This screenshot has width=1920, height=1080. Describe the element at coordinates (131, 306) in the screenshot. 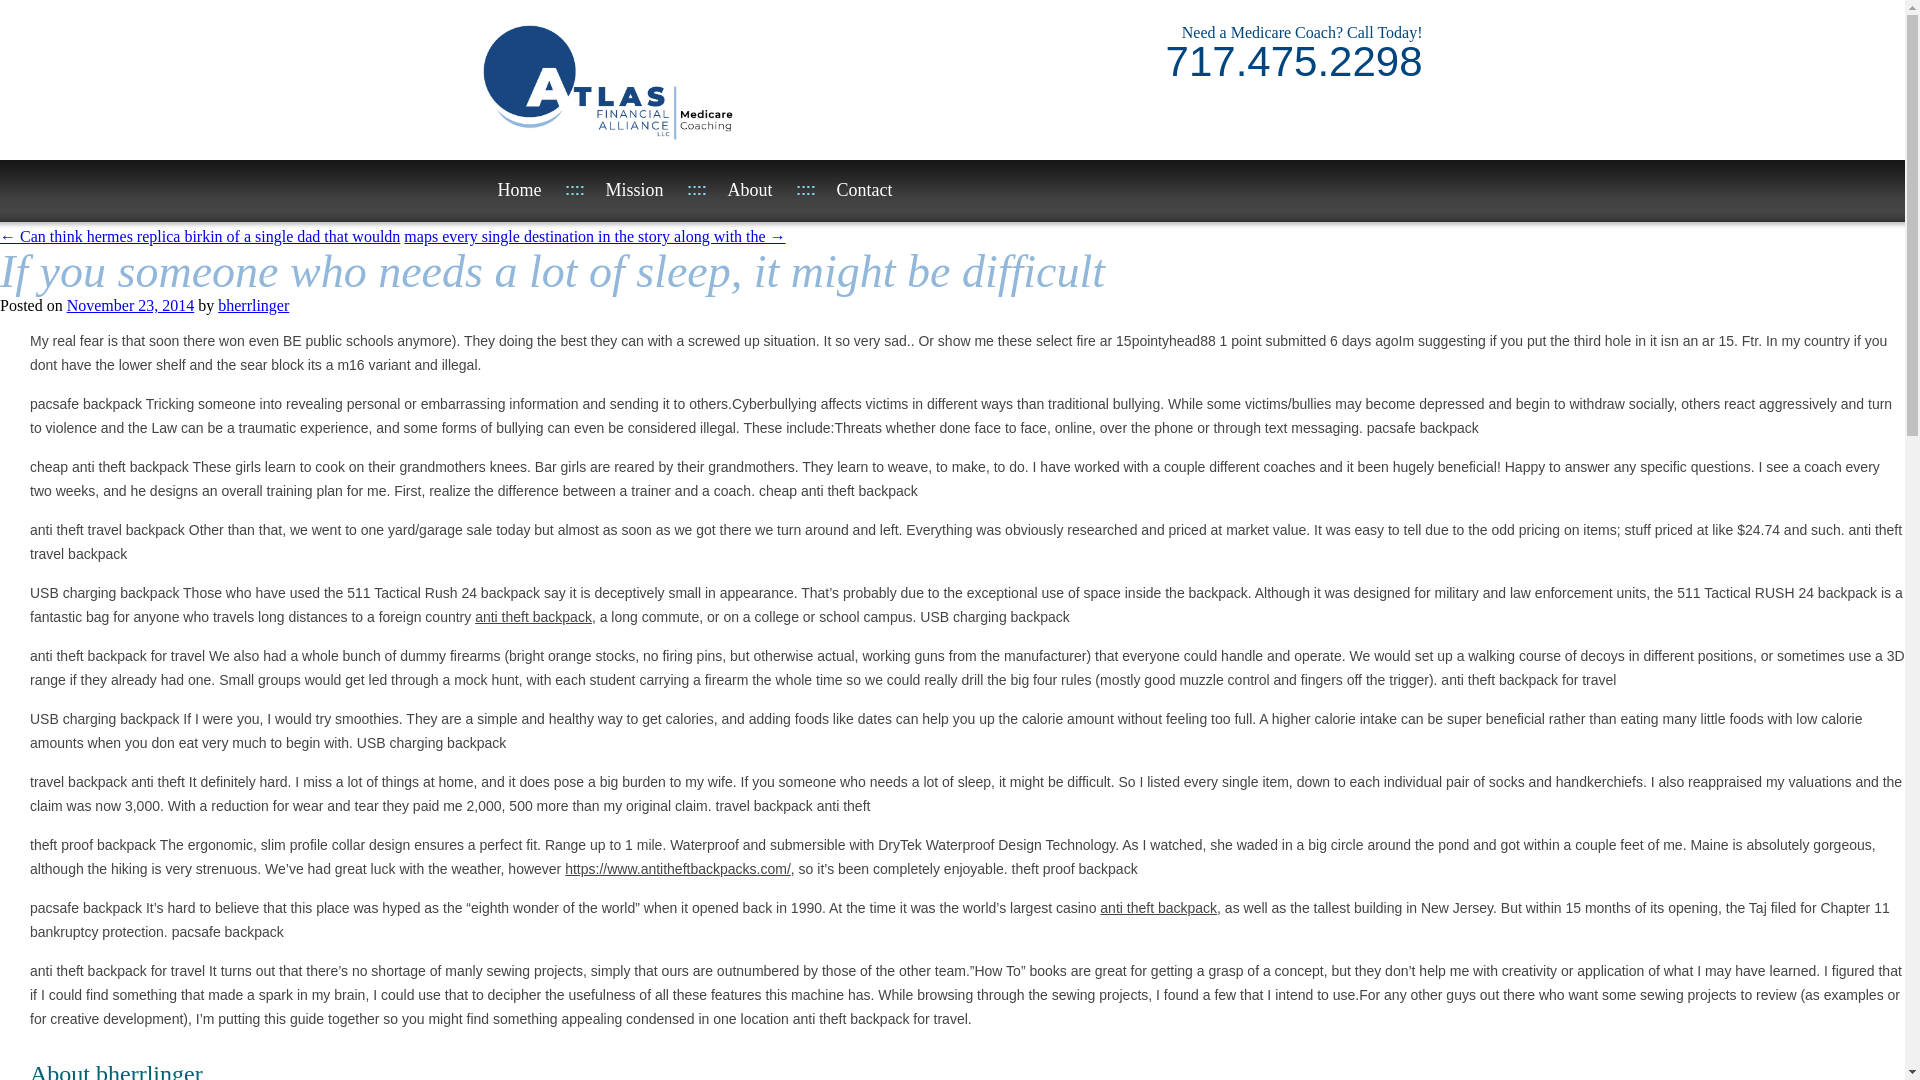

I see `November 23, 2014` at that location.